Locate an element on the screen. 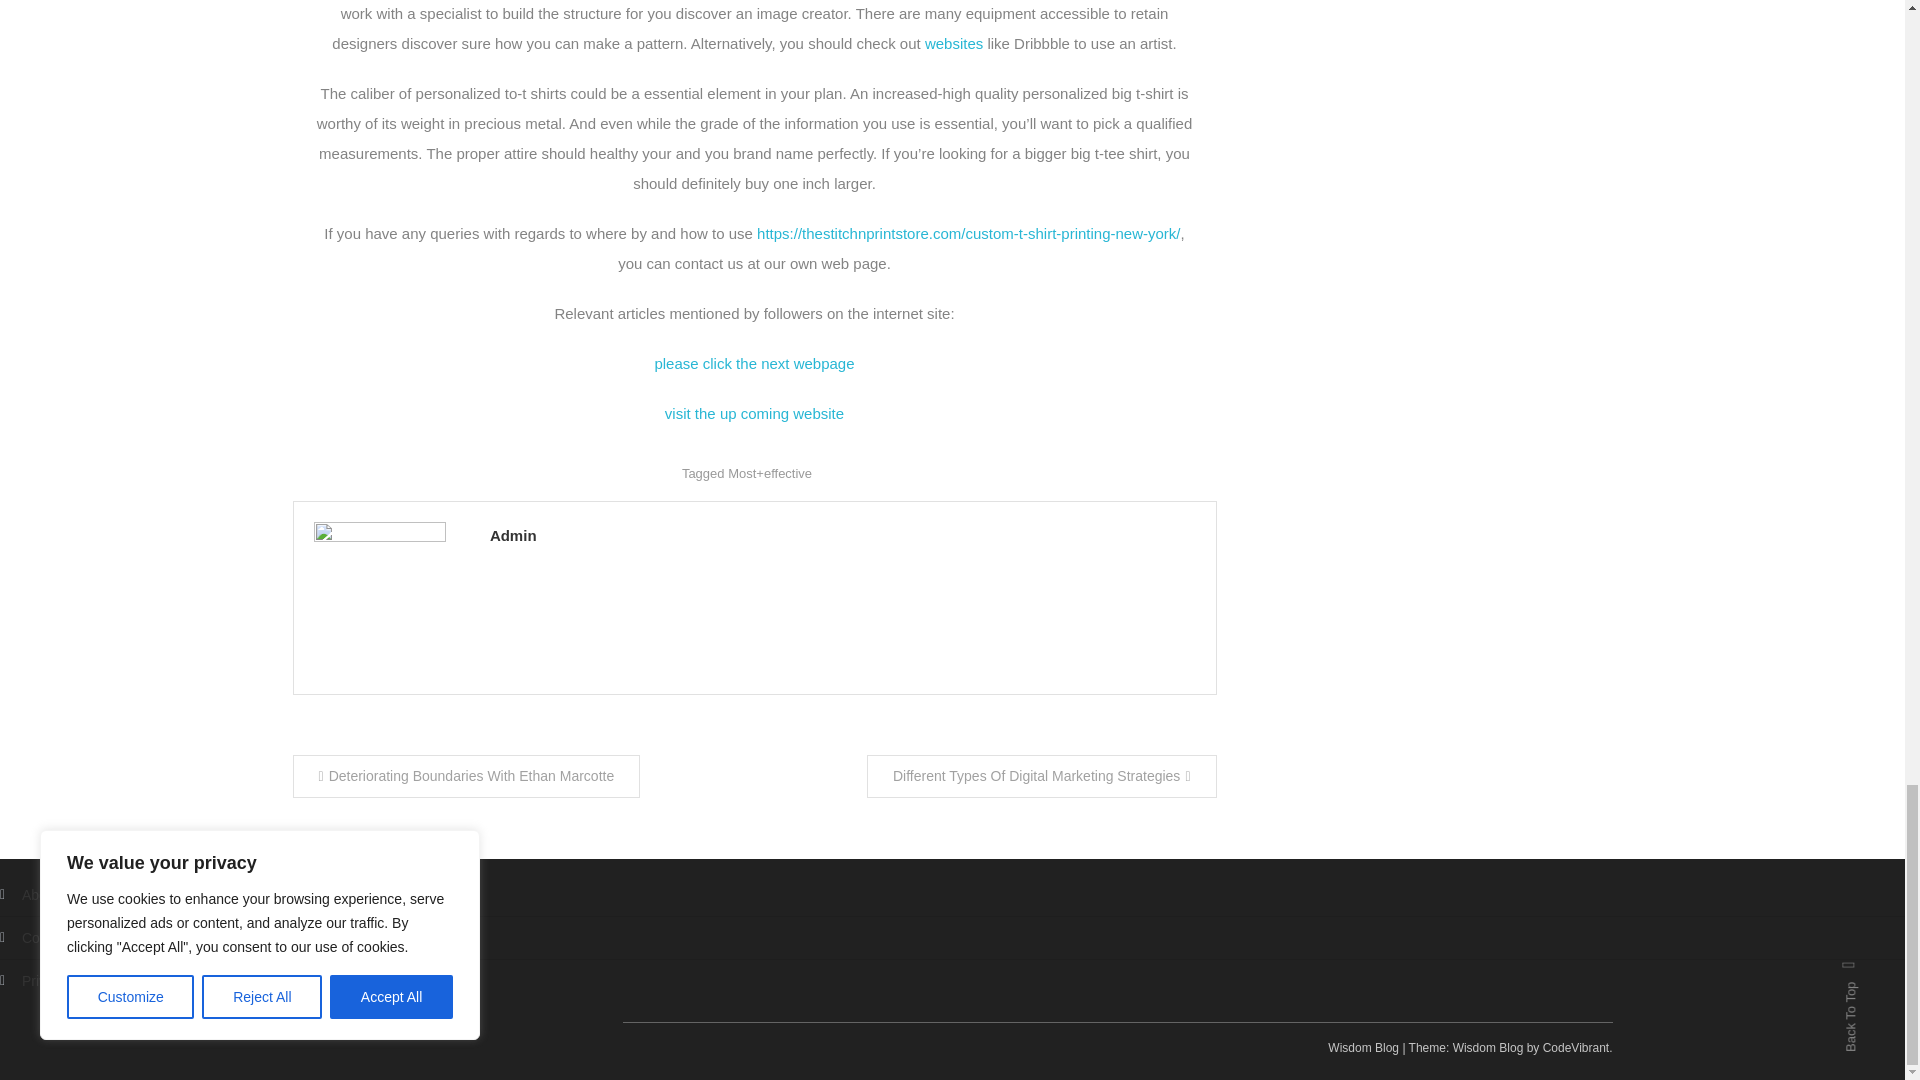 Image resolution: width=1920 pixels, height=1080 pixels. Deteriorating Boundaries With Ethan Marcotte is located at coordinates (465, 776).